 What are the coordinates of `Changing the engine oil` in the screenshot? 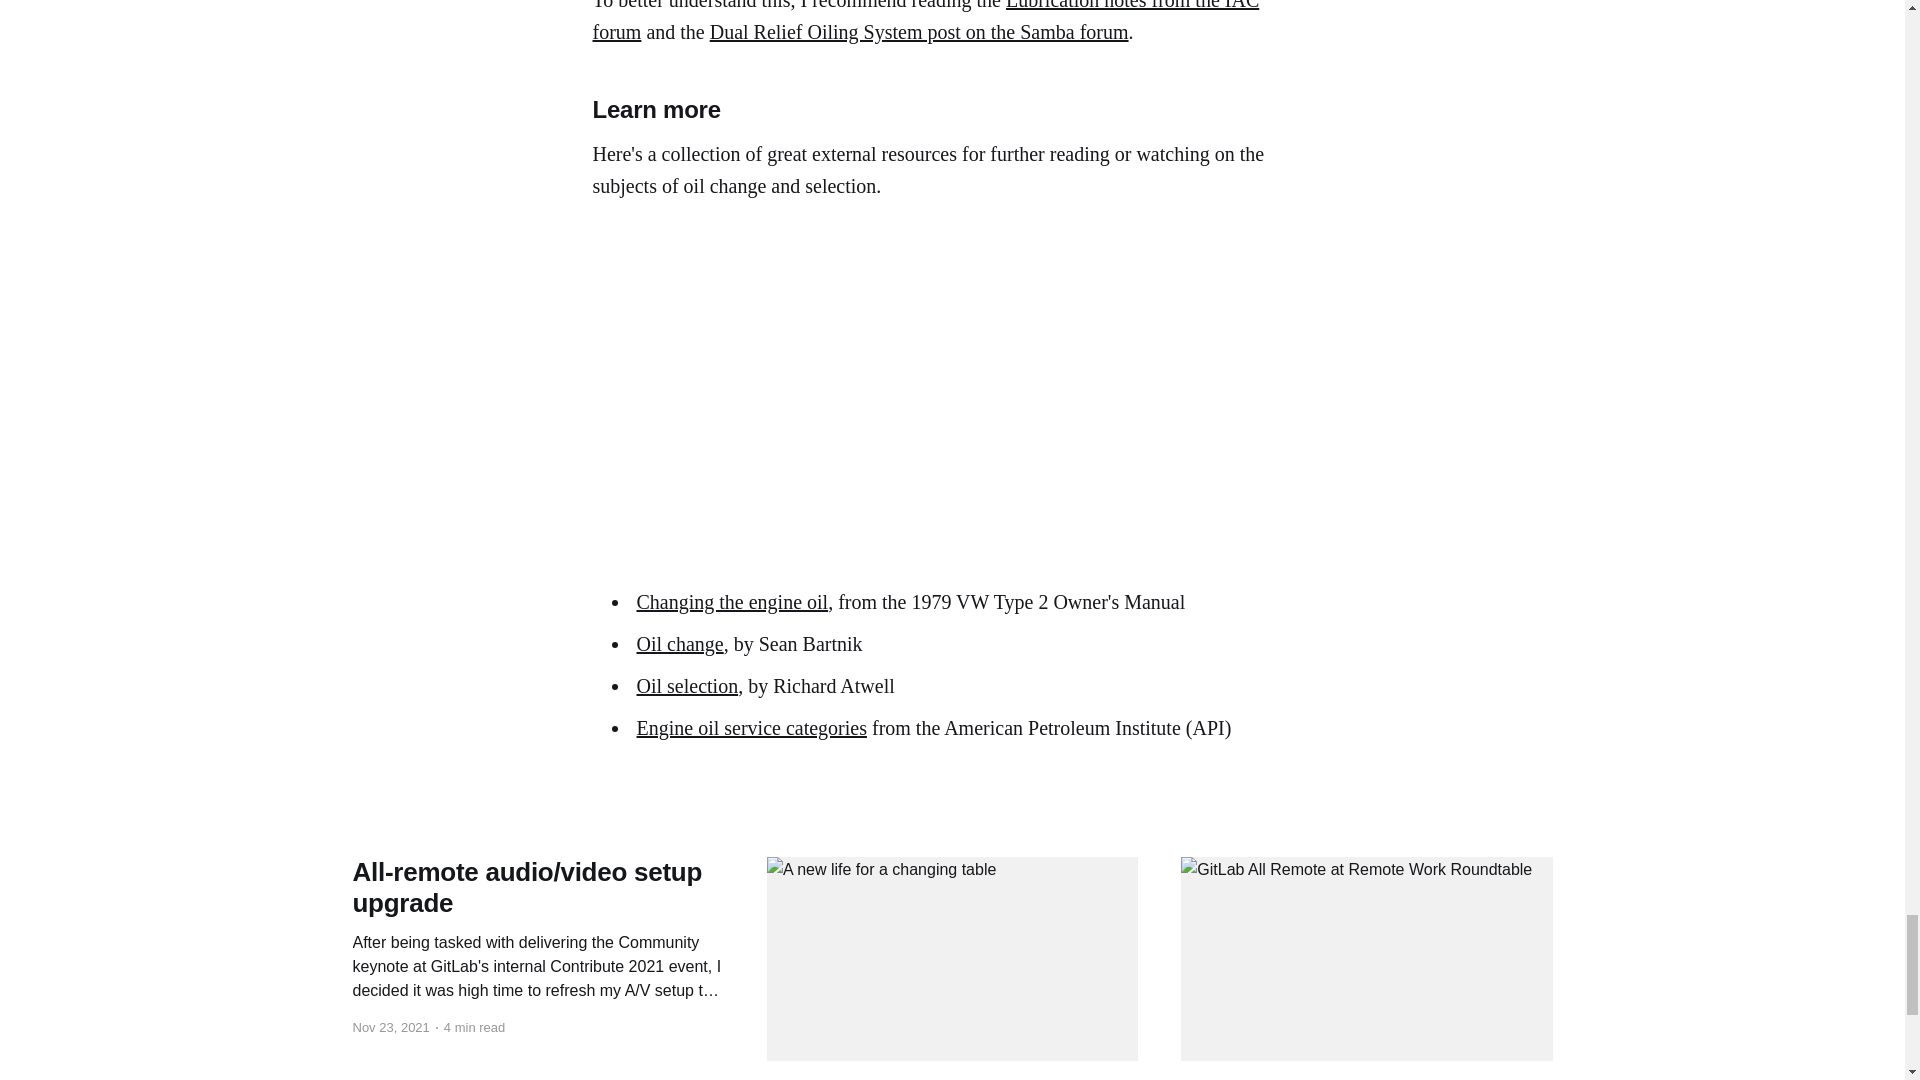 It's located at (731, 602).